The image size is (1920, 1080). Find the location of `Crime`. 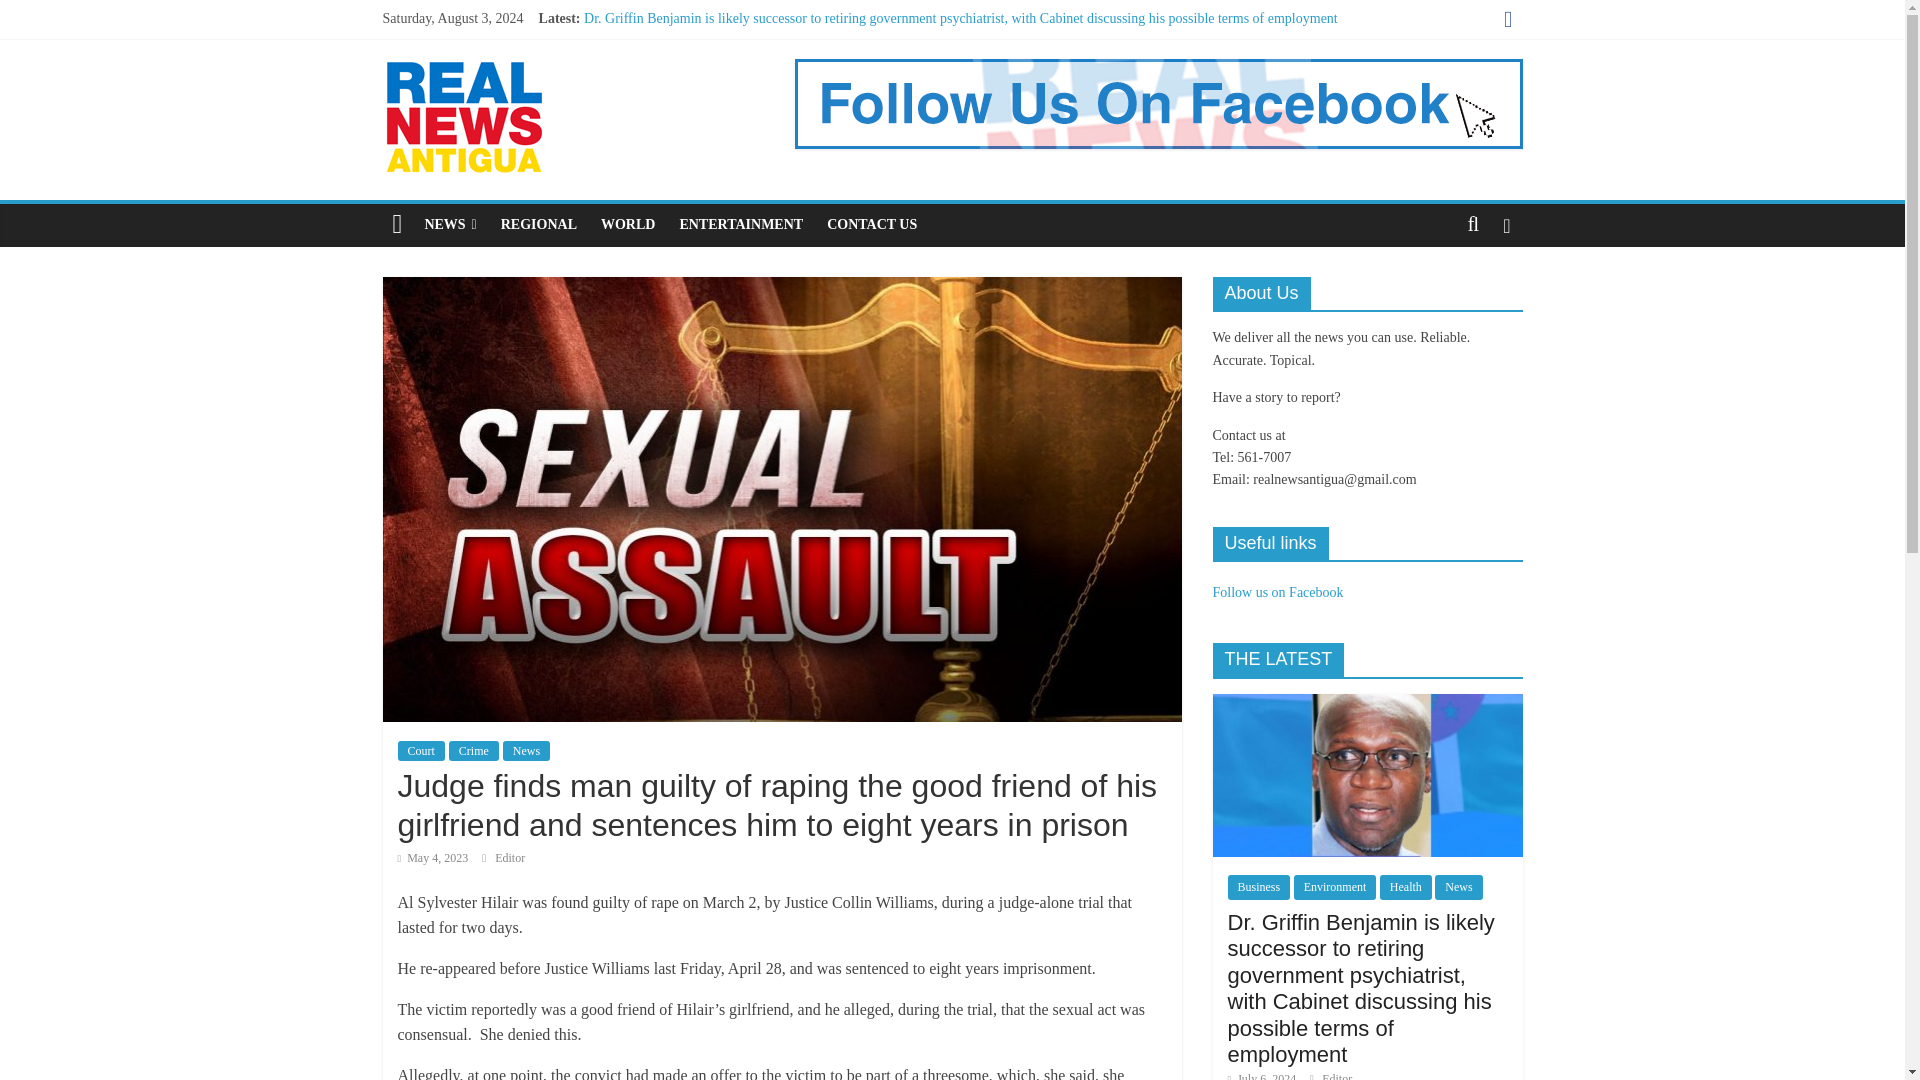

Crime is located at coordinates (474, 750).